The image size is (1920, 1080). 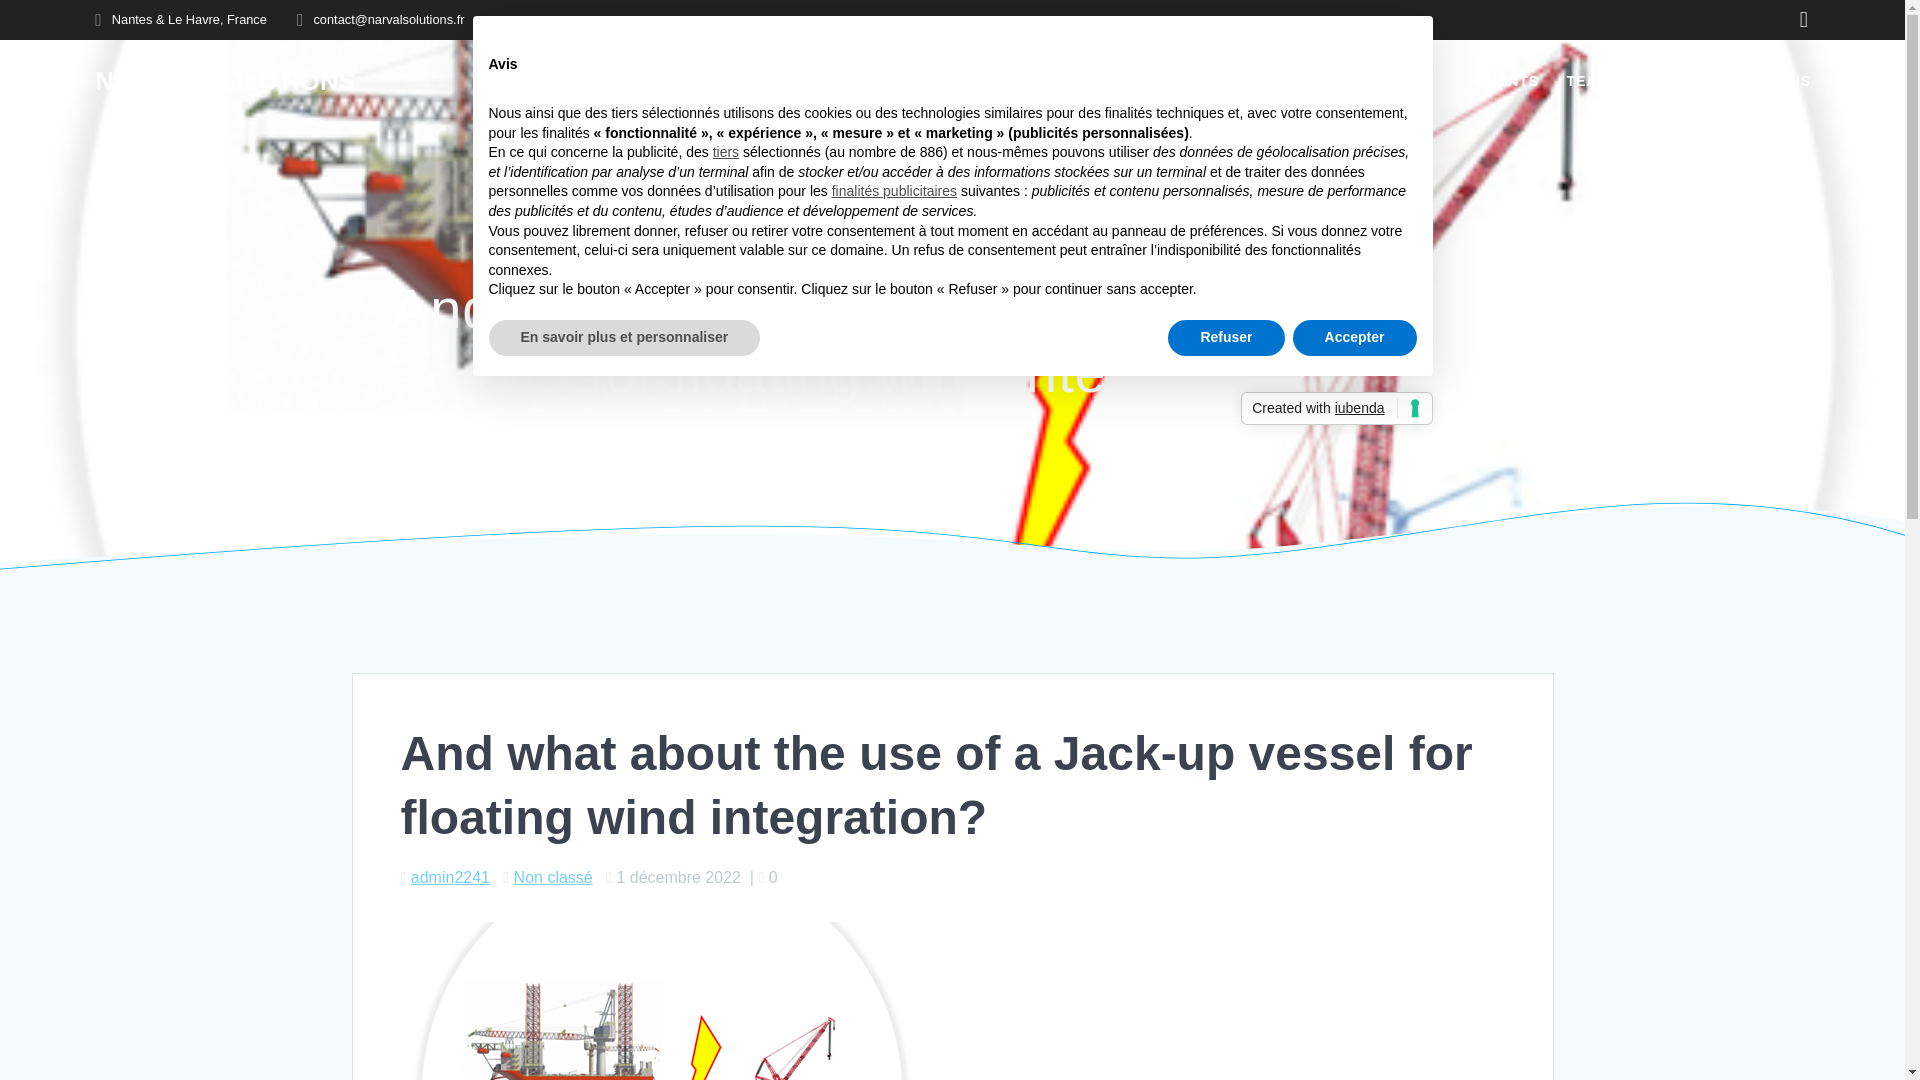 What do you see at coordinates (1406, 82) in the screenshot?
I see `SERVICES` at bounding box center [1406, 82].